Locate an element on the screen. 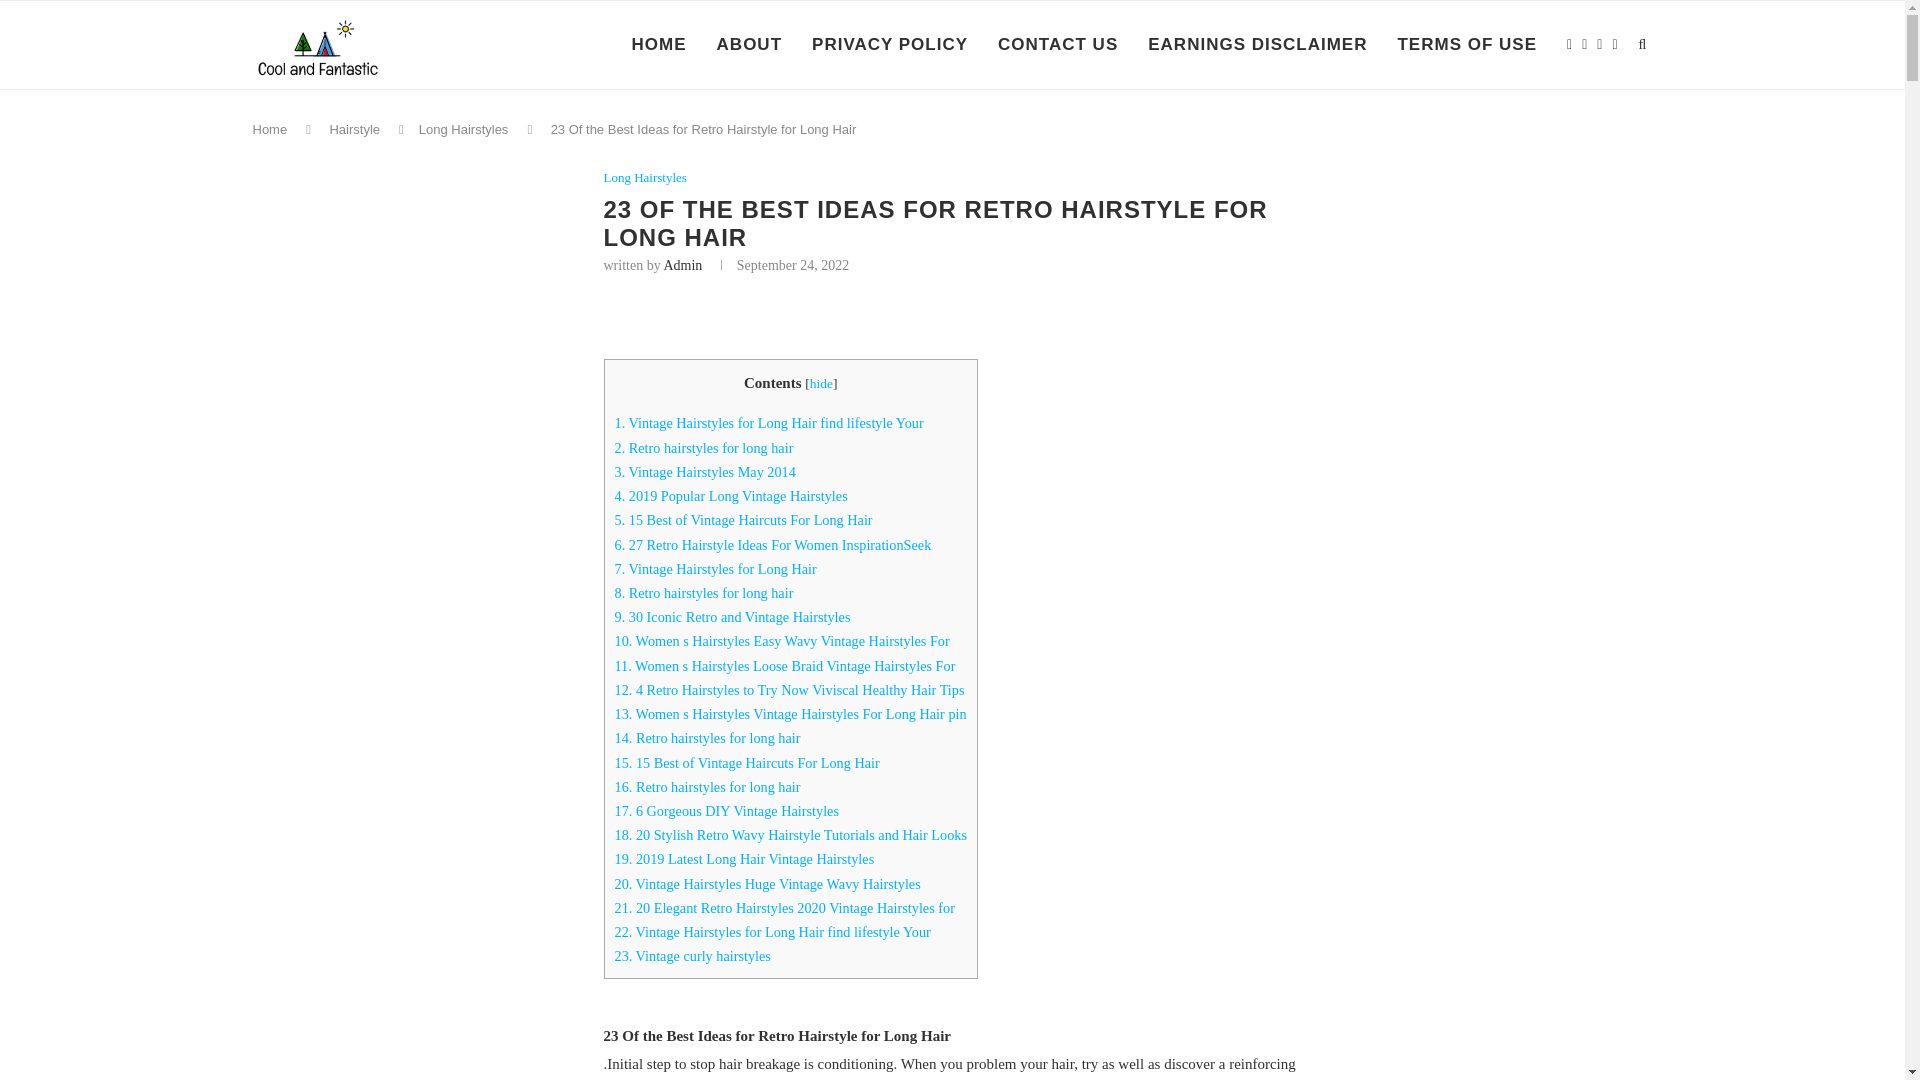  Admin is located at coordinates (682, 266).